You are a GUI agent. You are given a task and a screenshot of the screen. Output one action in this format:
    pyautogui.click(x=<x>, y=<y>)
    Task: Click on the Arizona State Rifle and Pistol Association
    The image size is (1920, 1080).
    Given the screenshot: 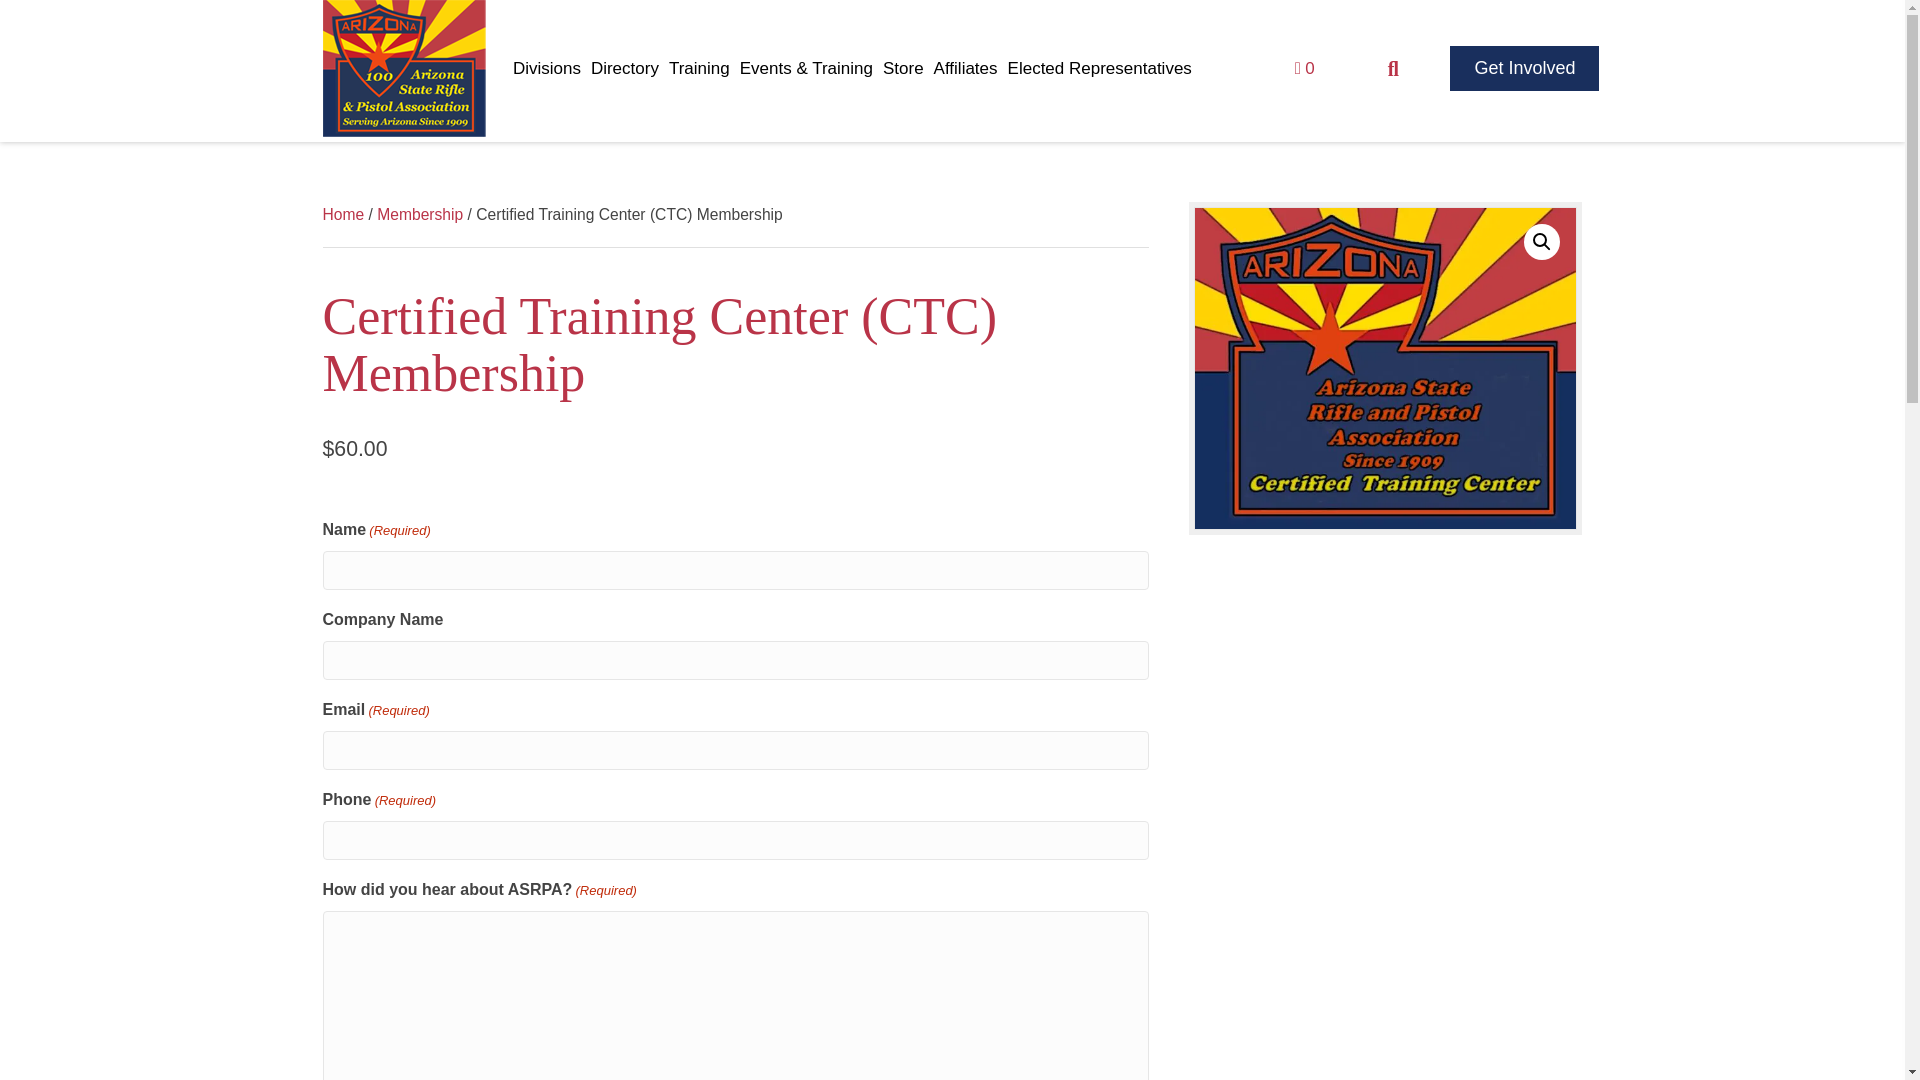 What is the action you would take?
    pyautogui.click(x=404, y=68)
    